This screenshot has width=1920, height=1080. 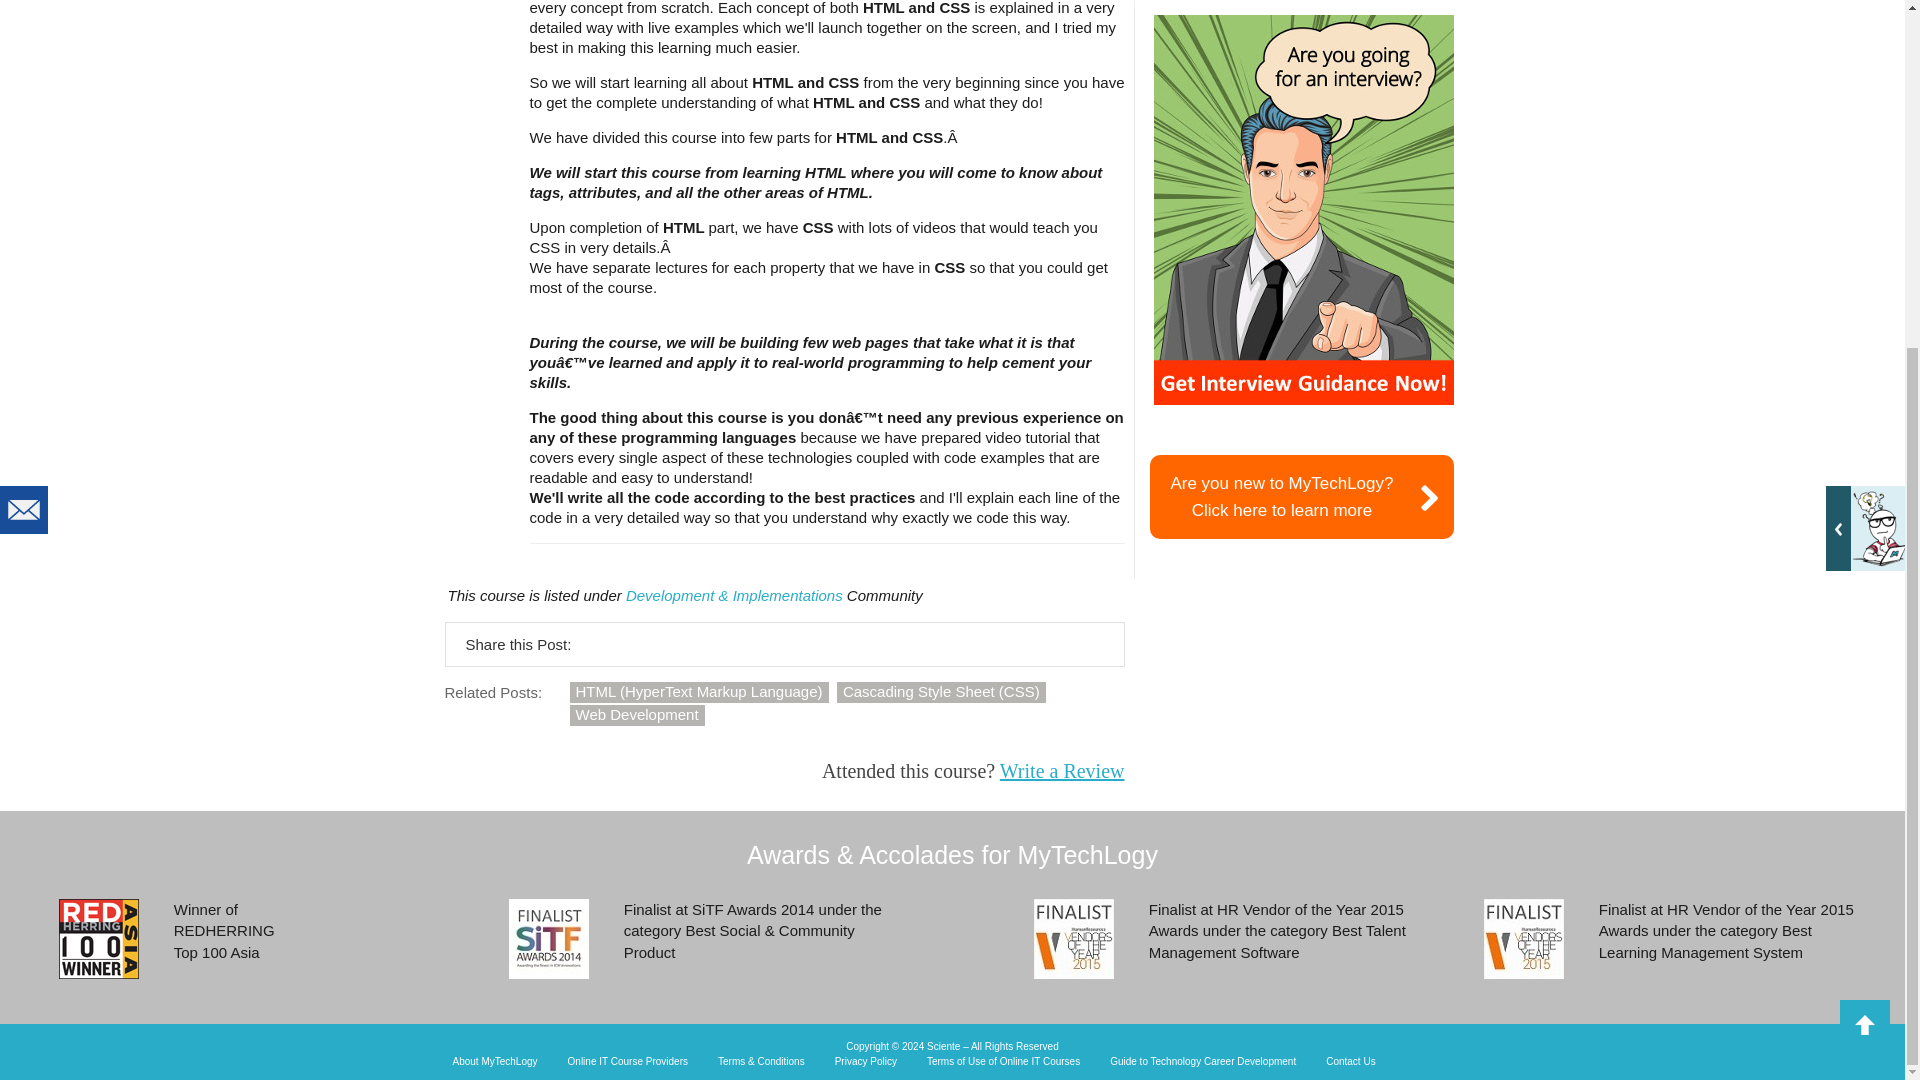 I want to click on Going for an interview? Get Interview Guidance Now, so click(x=494, y=1062).